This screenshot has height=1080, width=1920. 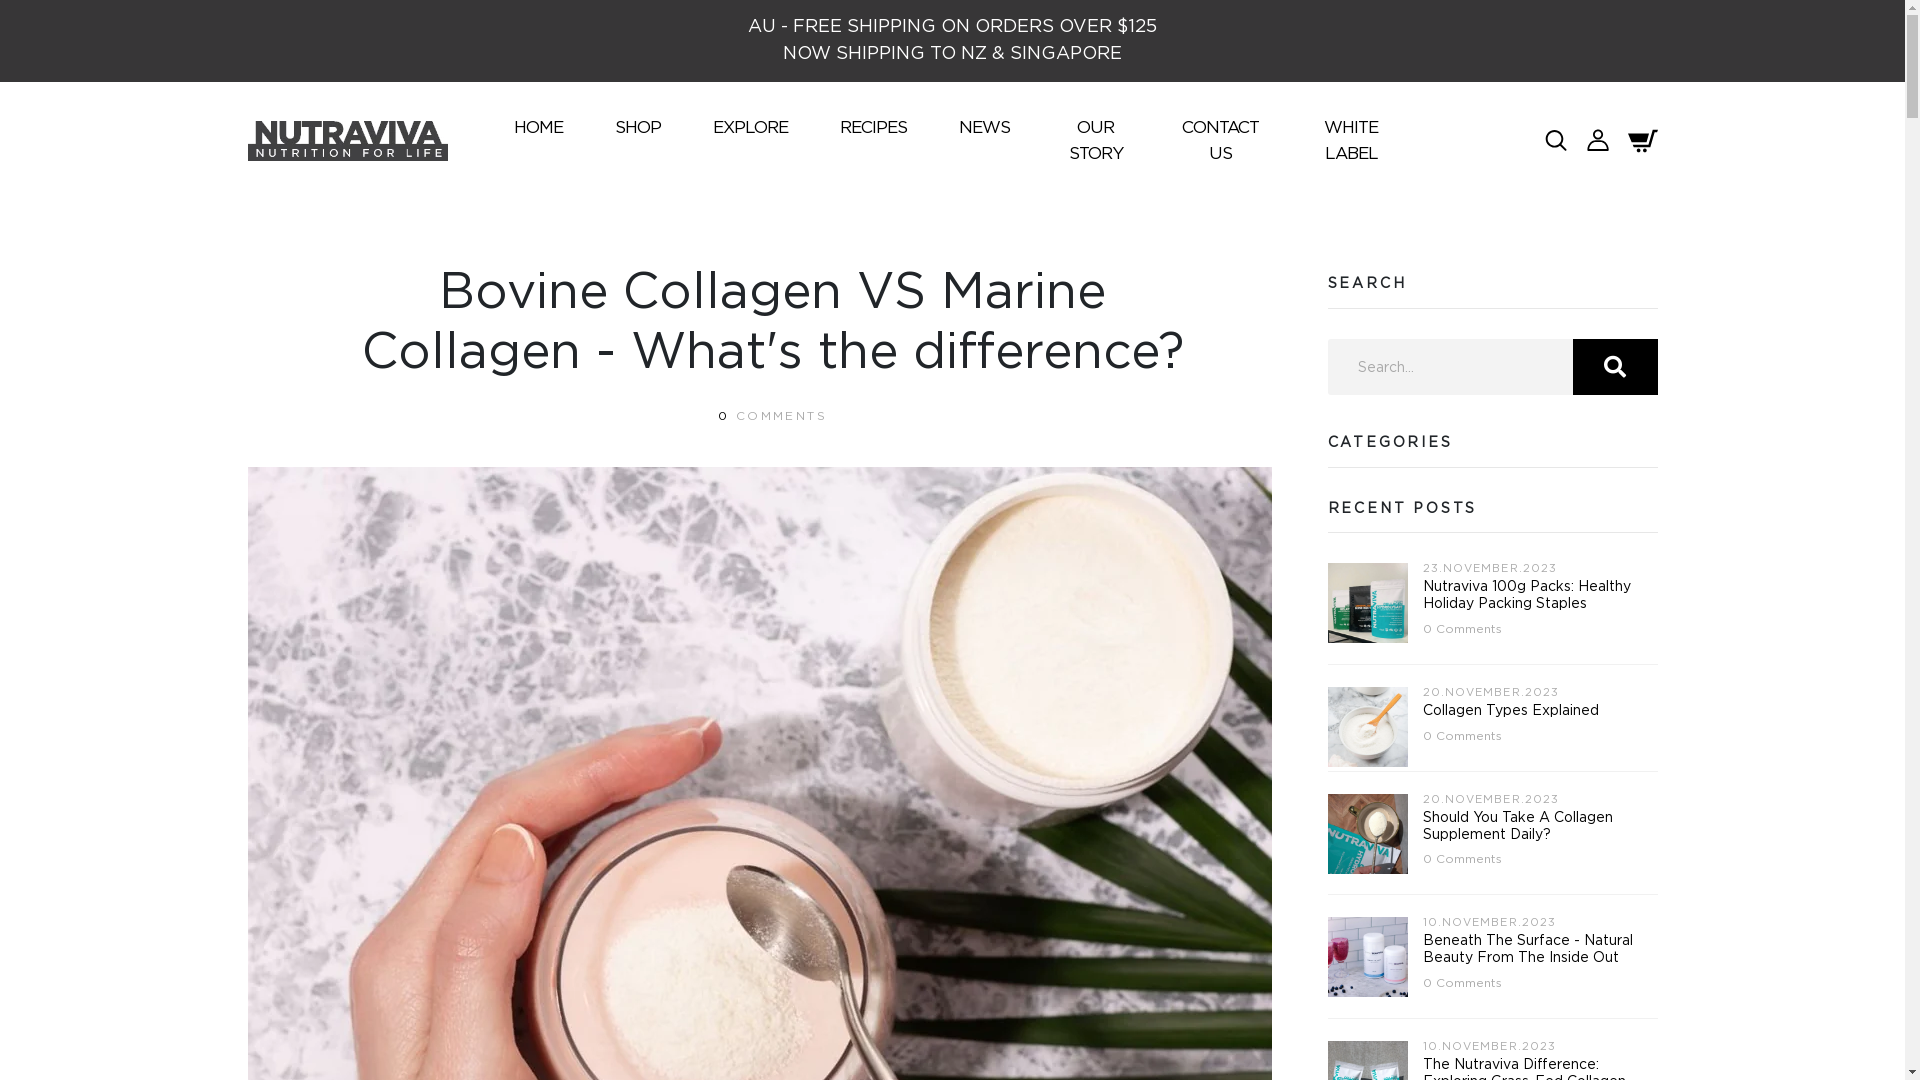 What do you see at coordinates (953, 612) in the screenshot?
I see `Log In` at bounding box center [953, 612].